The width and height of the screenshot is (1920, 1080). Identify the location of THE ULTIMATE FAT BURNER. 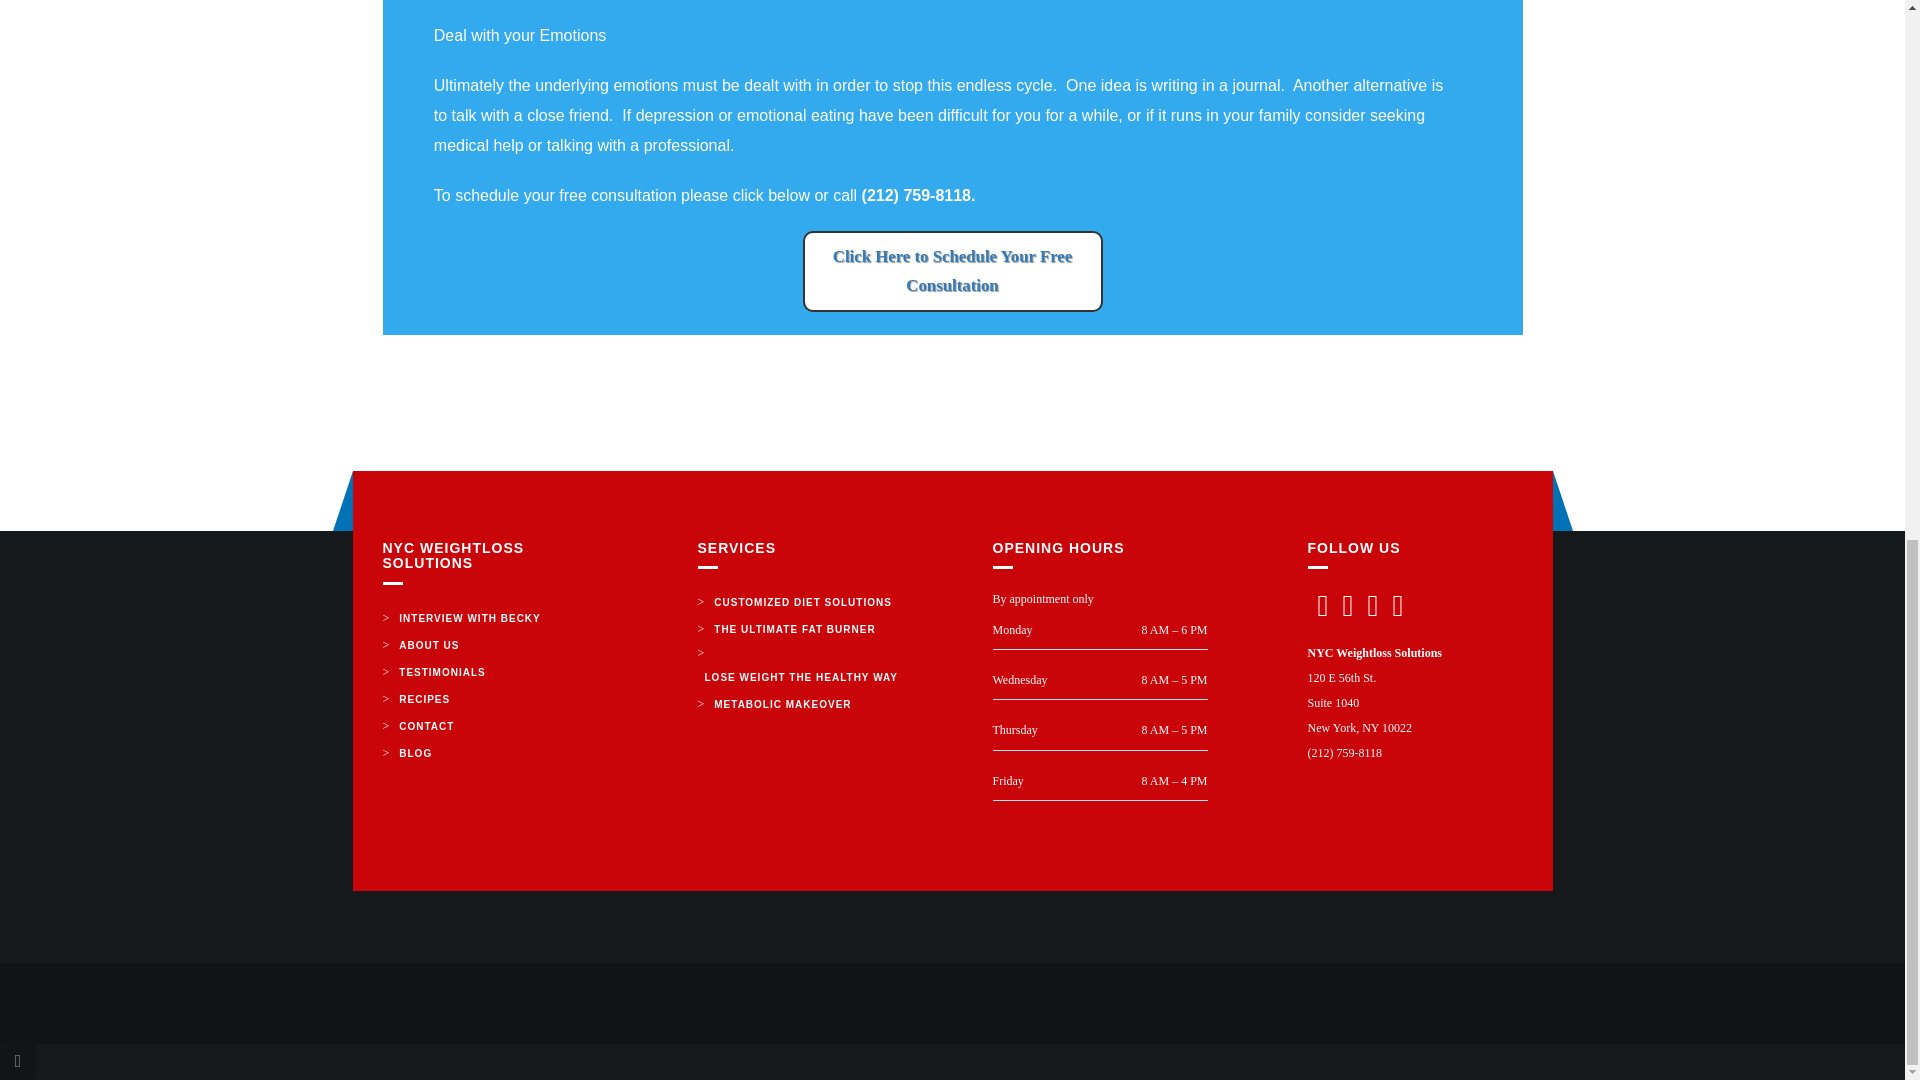
(794, 628).